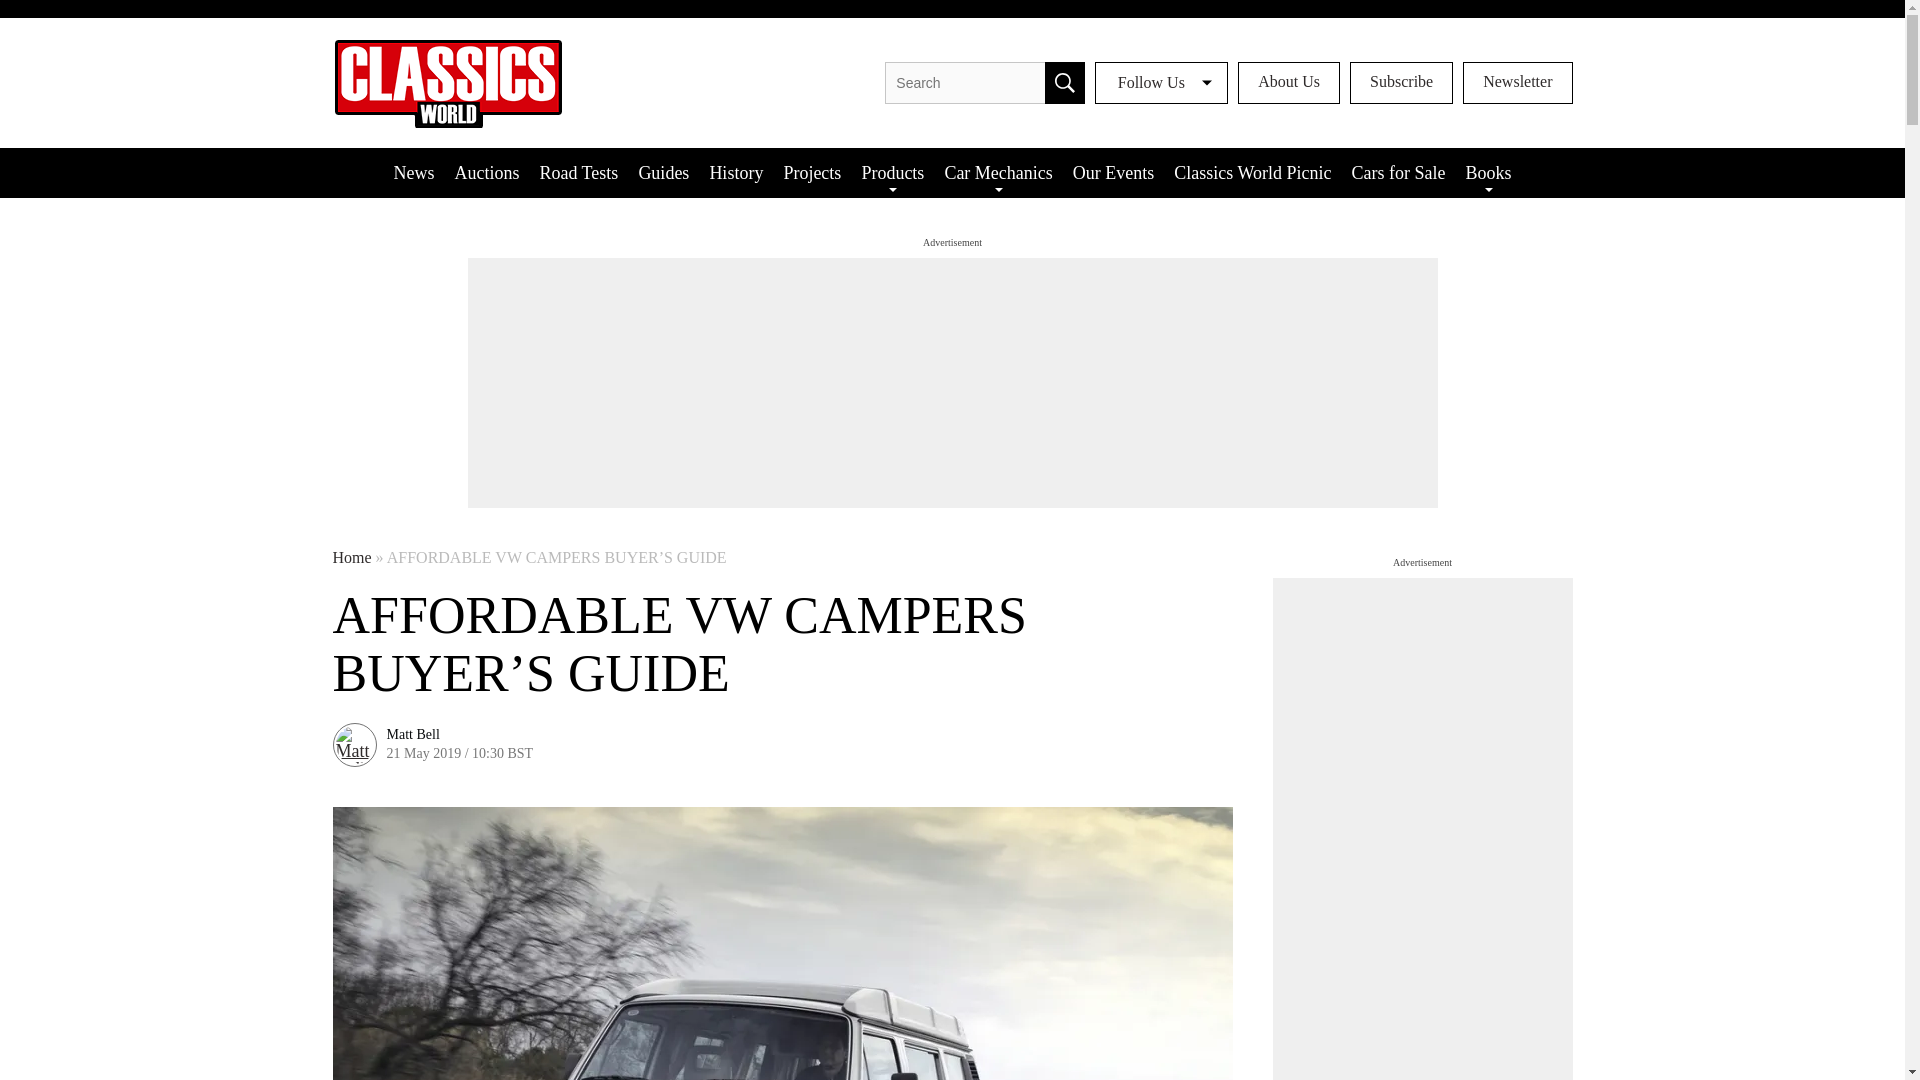 The width and height of the screenshot is (1920, 1080). What do you see at coordinates (412, 734) in the screenshot?
I see `Matt Bell` at bounding box center [412, 734].